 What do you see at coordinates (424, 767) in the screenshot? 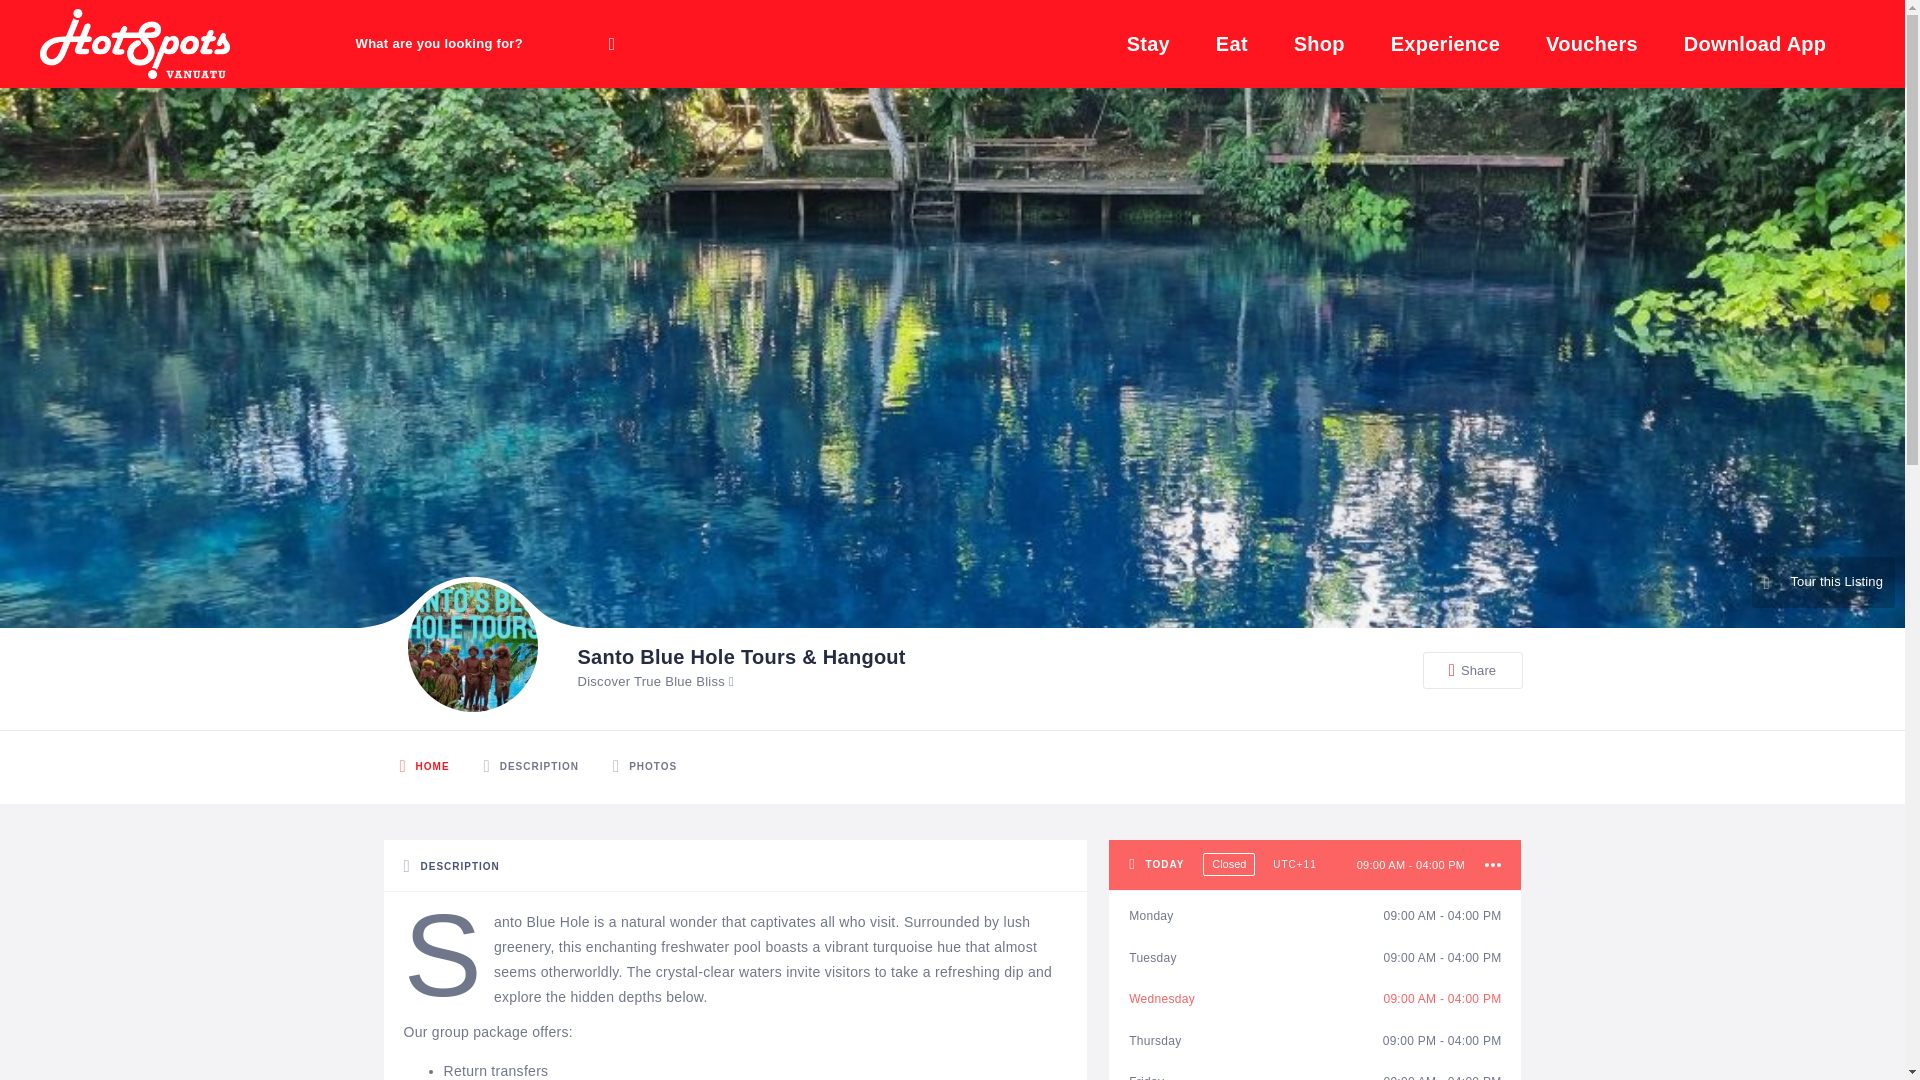
I see `HOME` at bounding box center [424, 767].